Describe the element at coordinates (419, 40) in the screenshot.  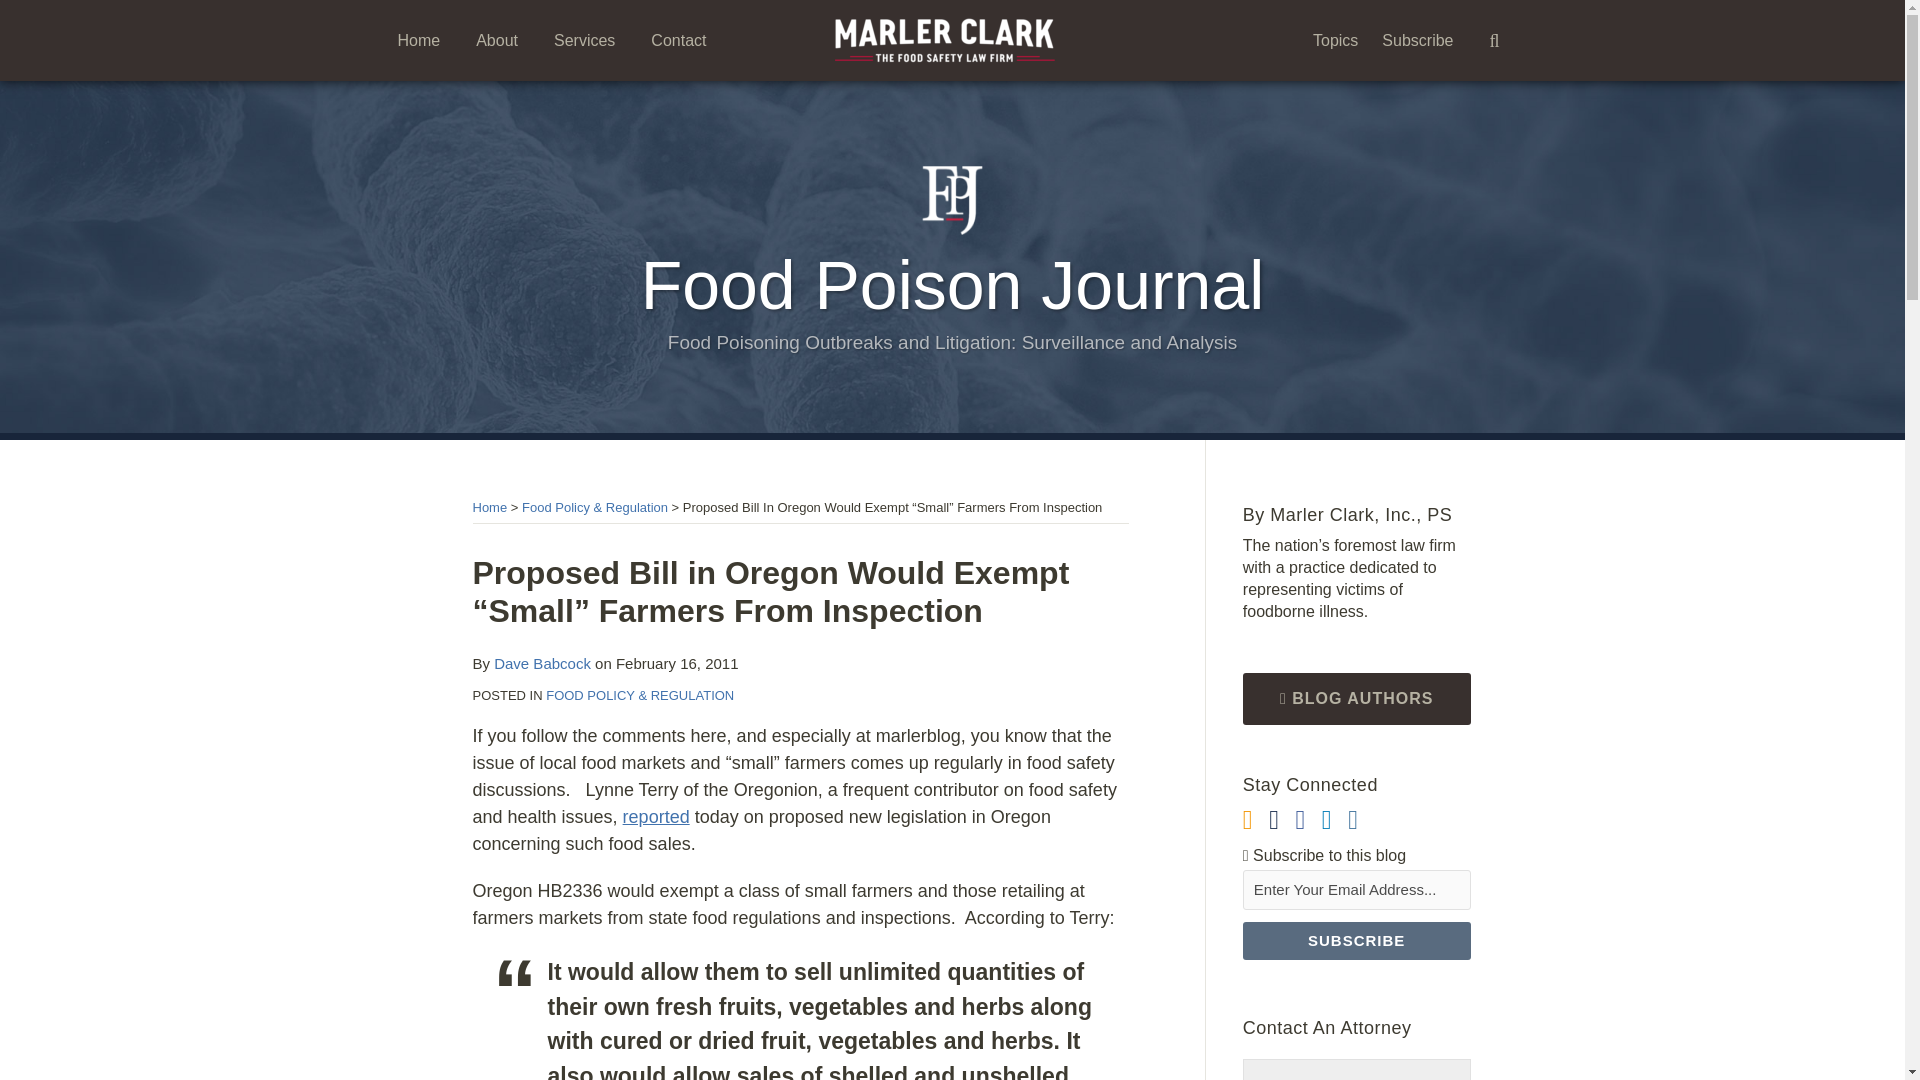
I see `Home` at that location.